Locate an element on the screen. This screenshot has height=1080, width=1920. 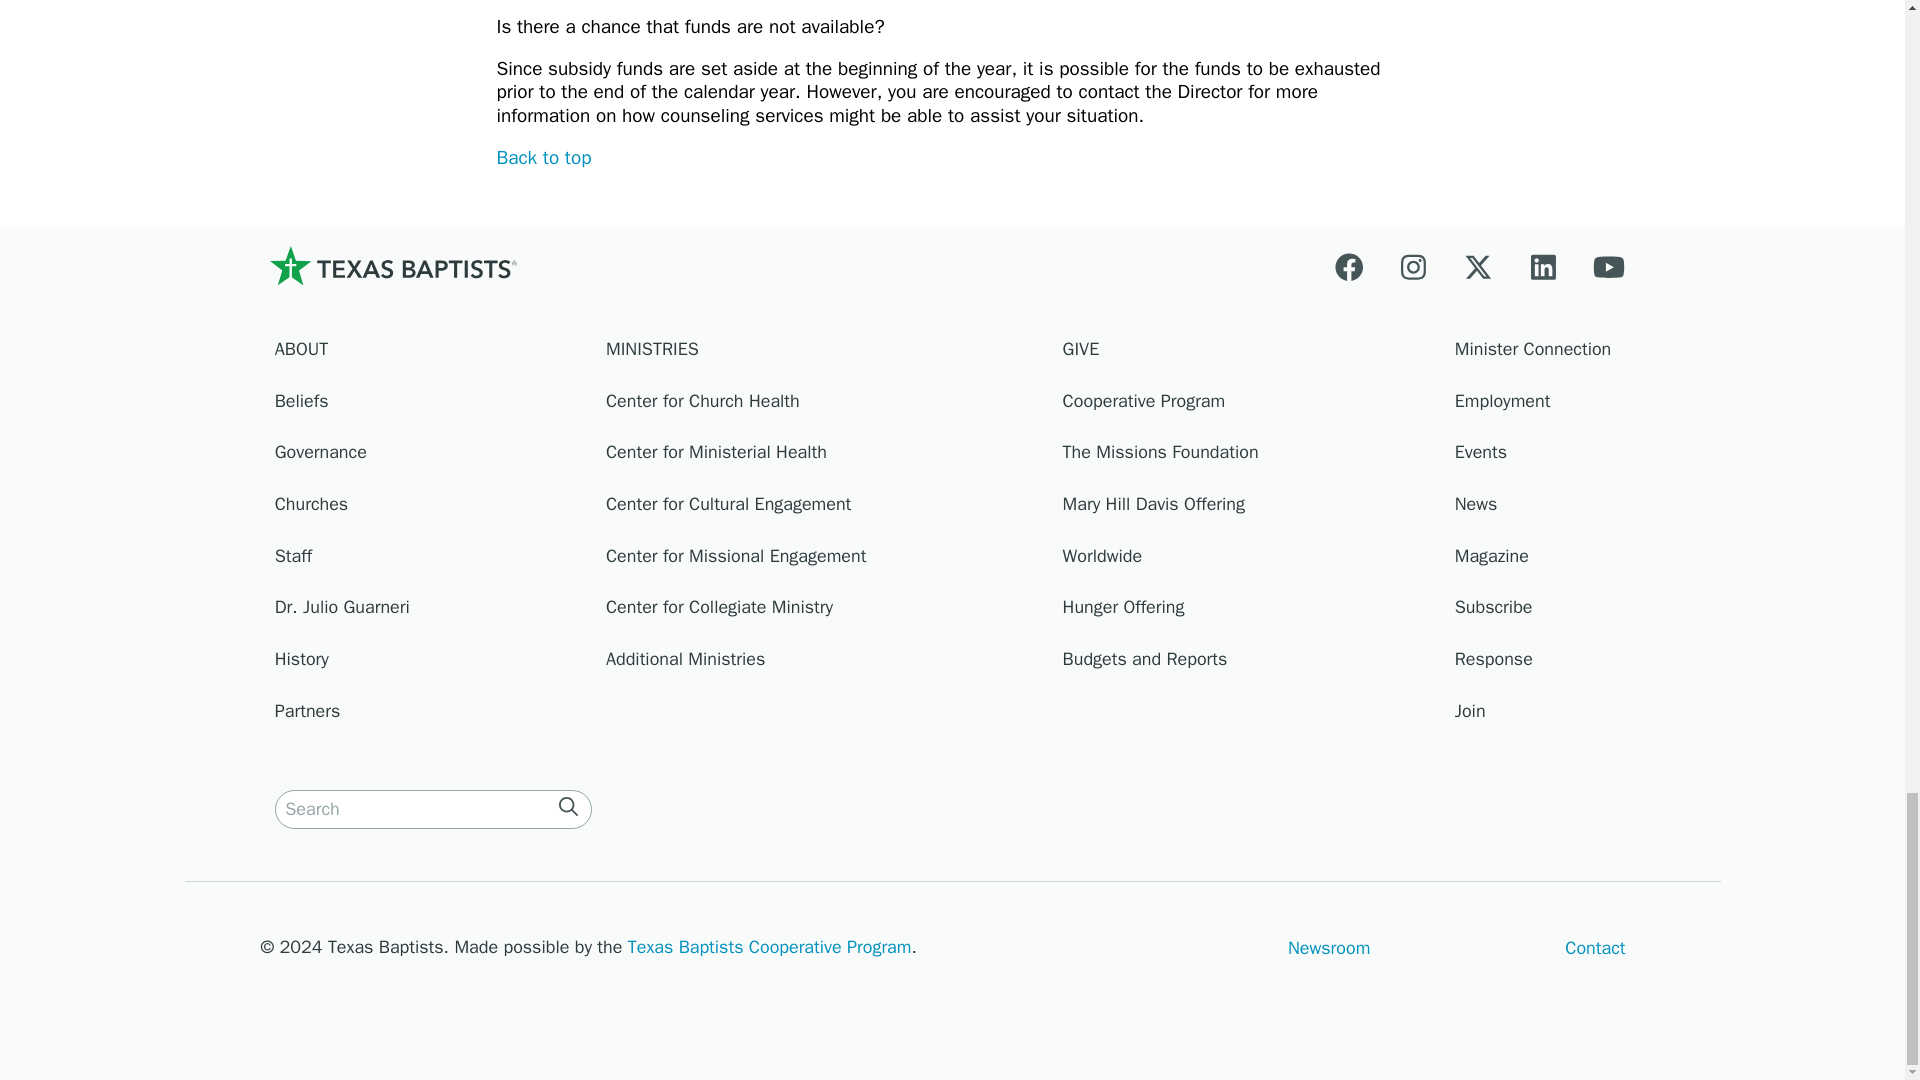
Governance is located at coordinates (430, 458).